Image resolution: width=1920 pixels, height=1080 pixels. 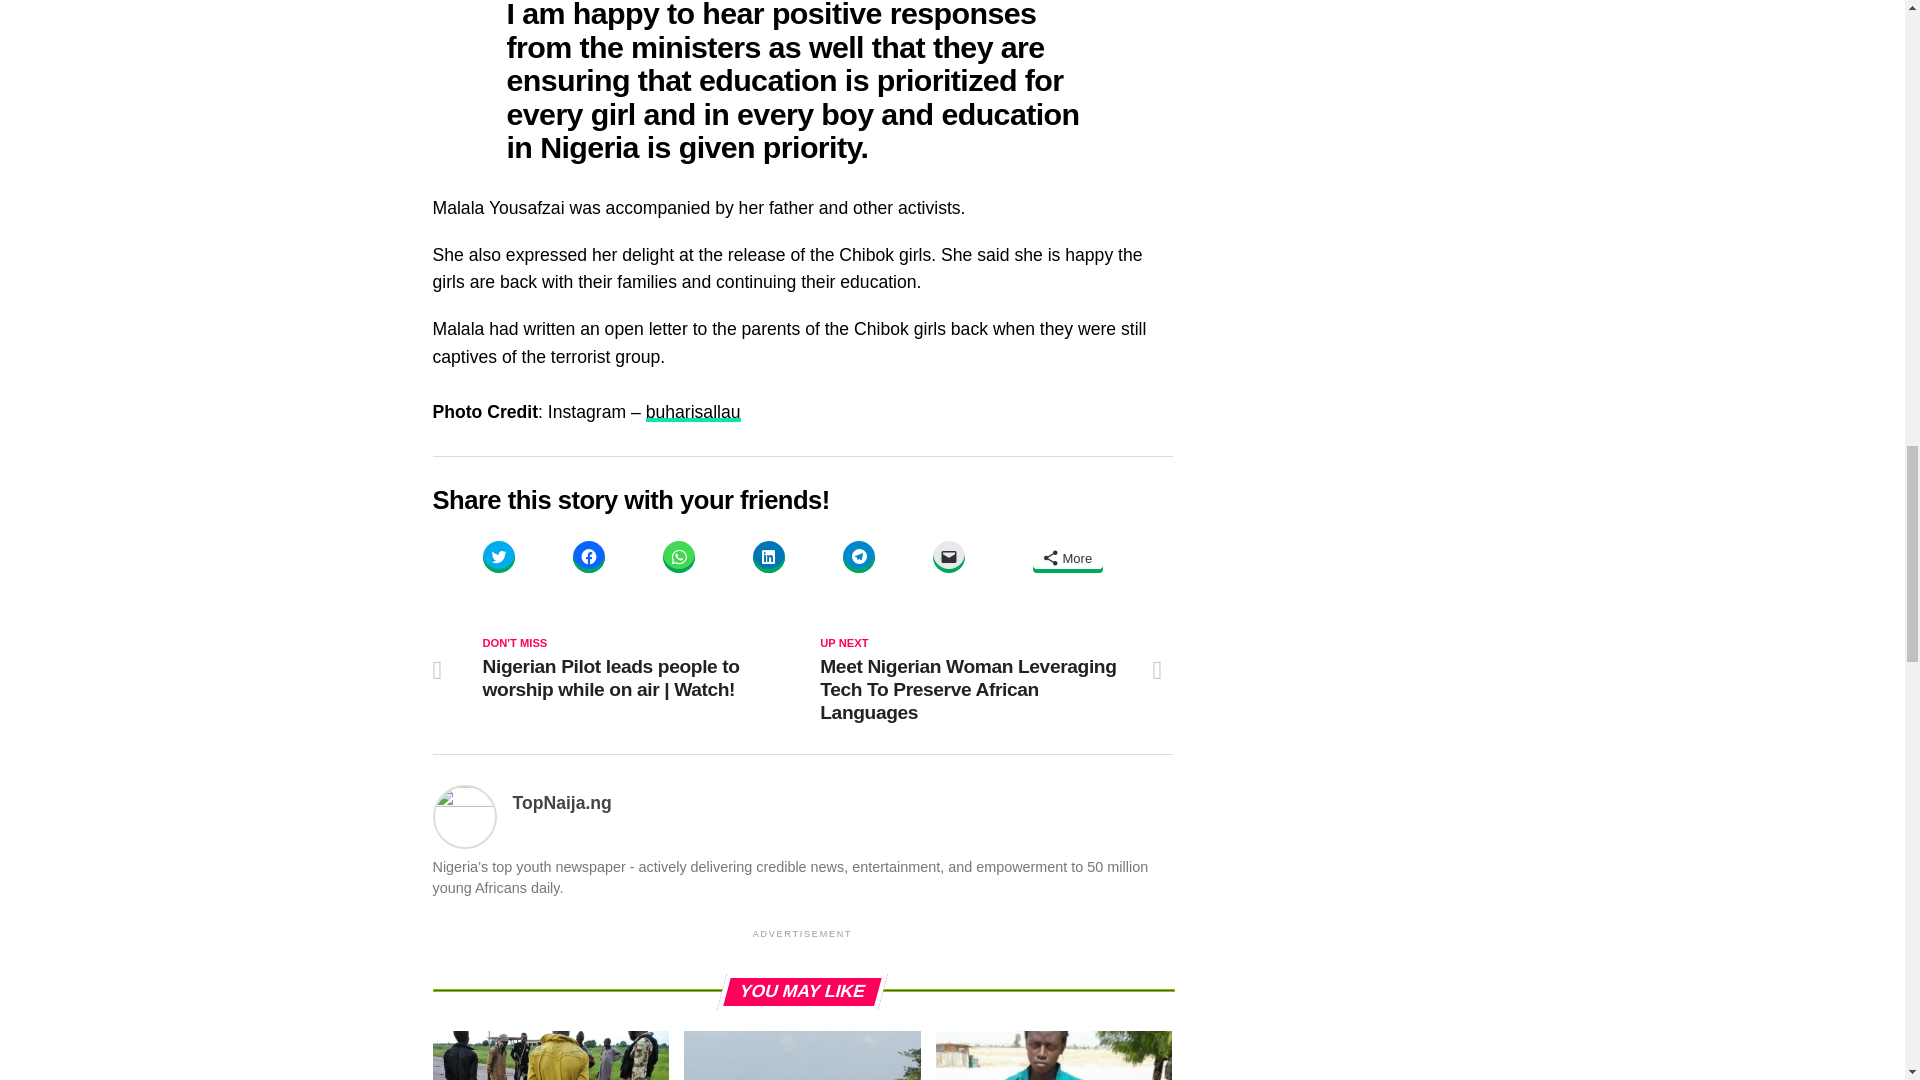 I want to click on Click to share on LinkedIn, so click(x=768, y=557).